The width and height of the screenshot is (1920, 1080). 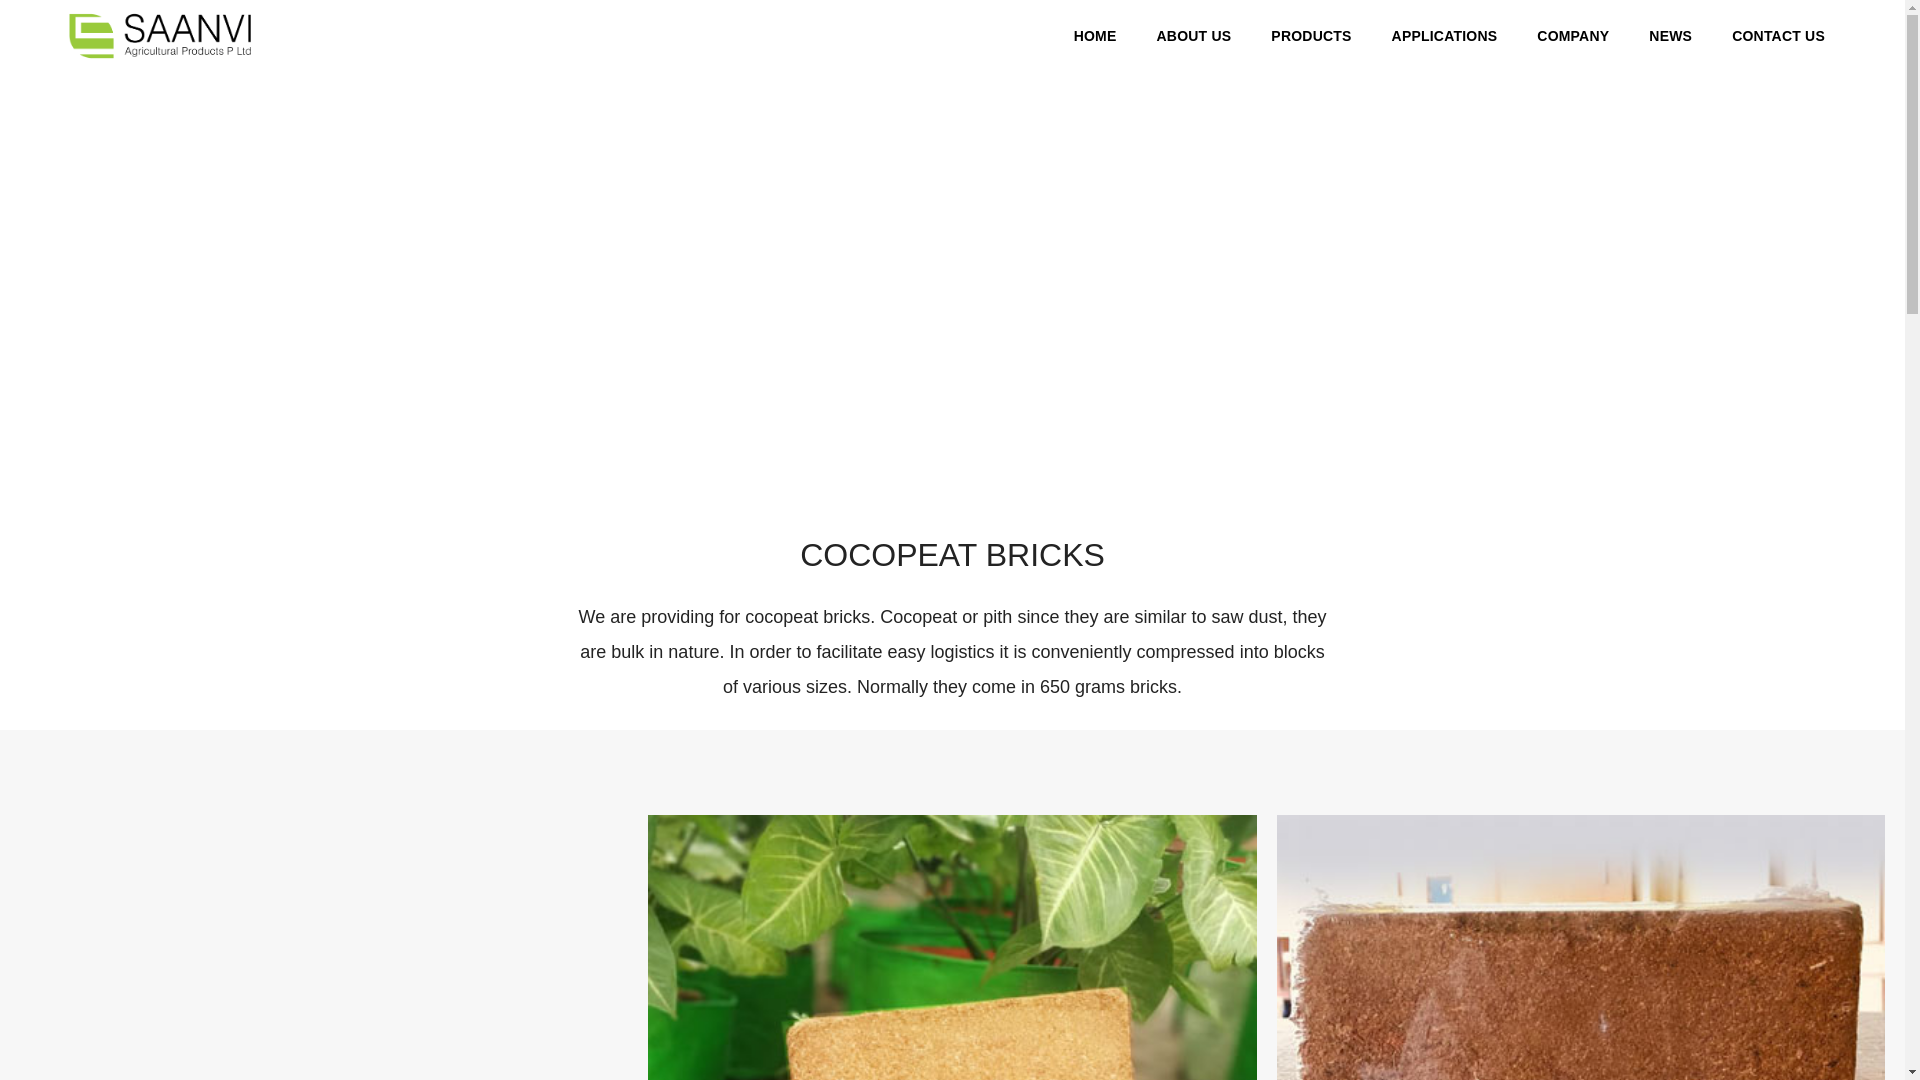 What do you see at coordinates (1095, 36) in the screenshot?
I see `HOME` at bounding box center [1095, 36].